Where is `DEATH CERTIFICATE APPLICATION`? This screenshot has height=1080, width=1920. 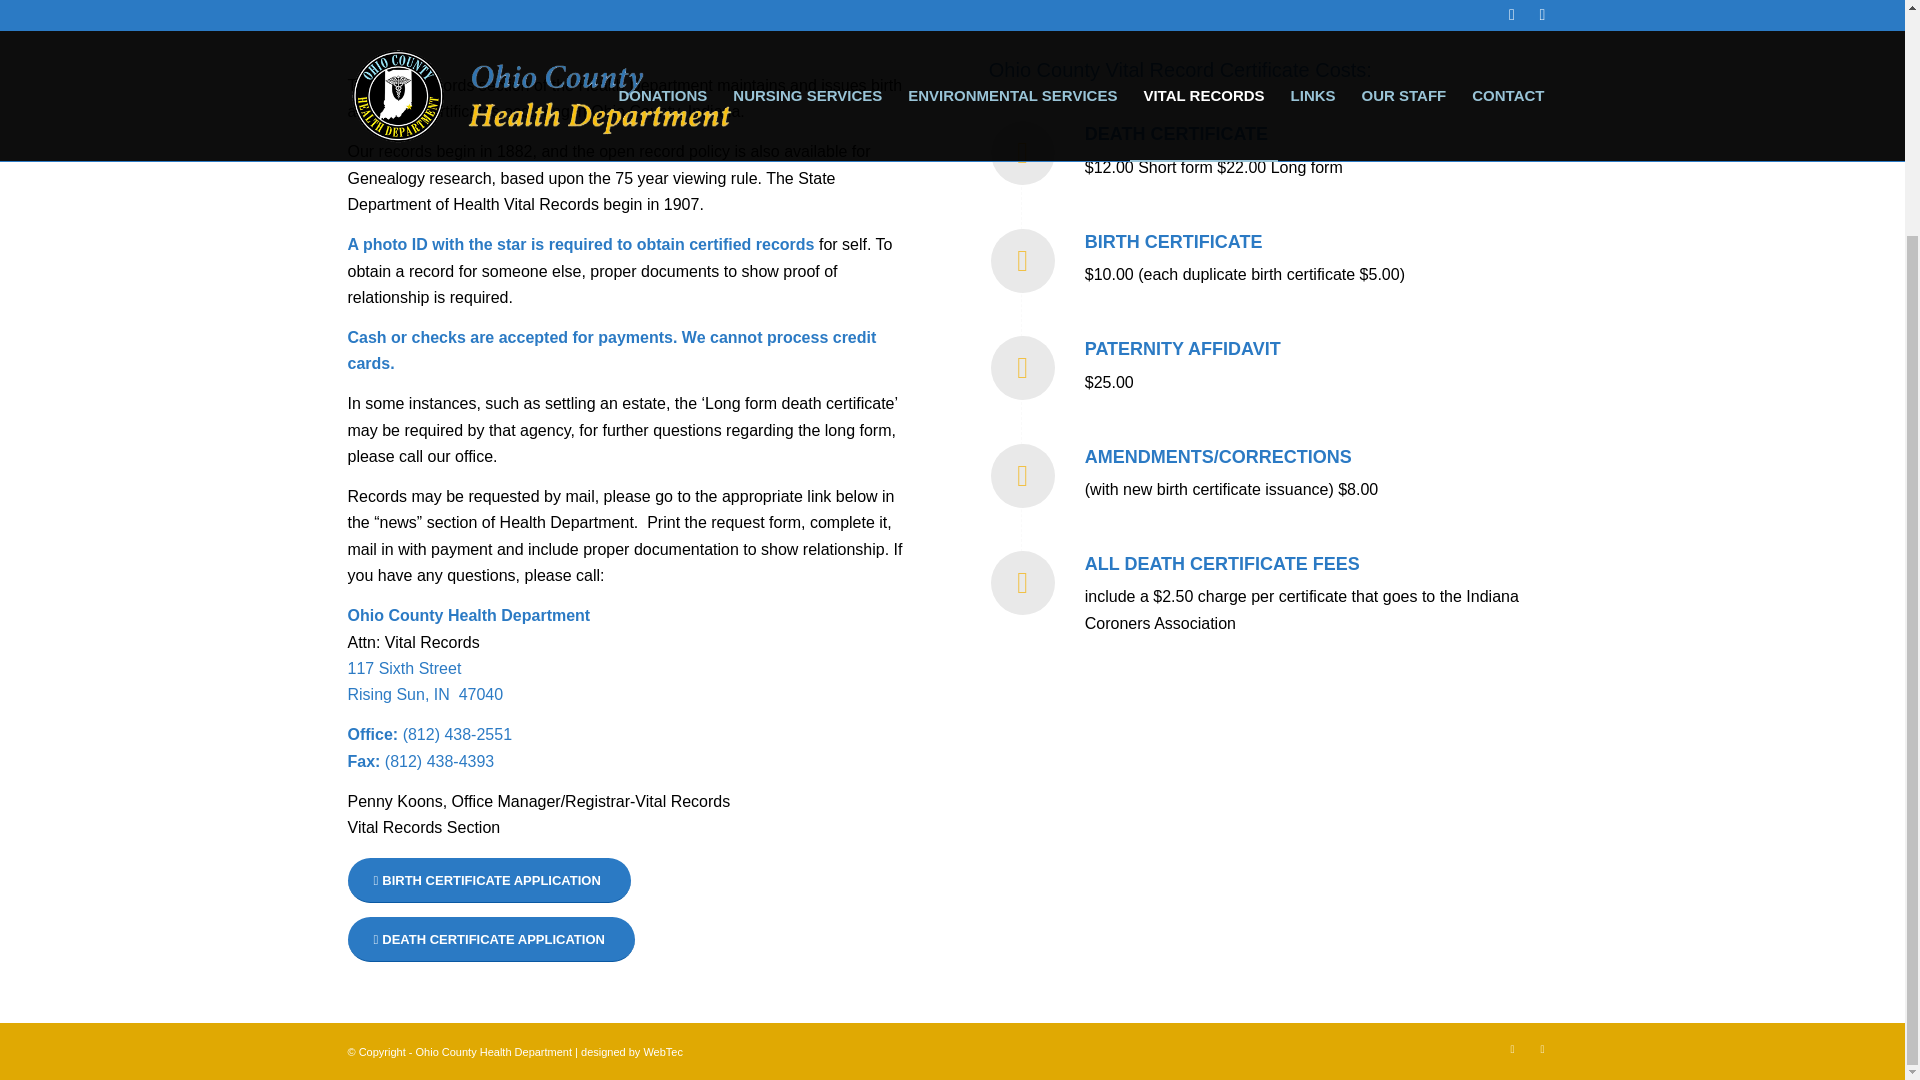 DEATH CERTIFICATE APPLICATION is located at coordinates (1542, 1048).